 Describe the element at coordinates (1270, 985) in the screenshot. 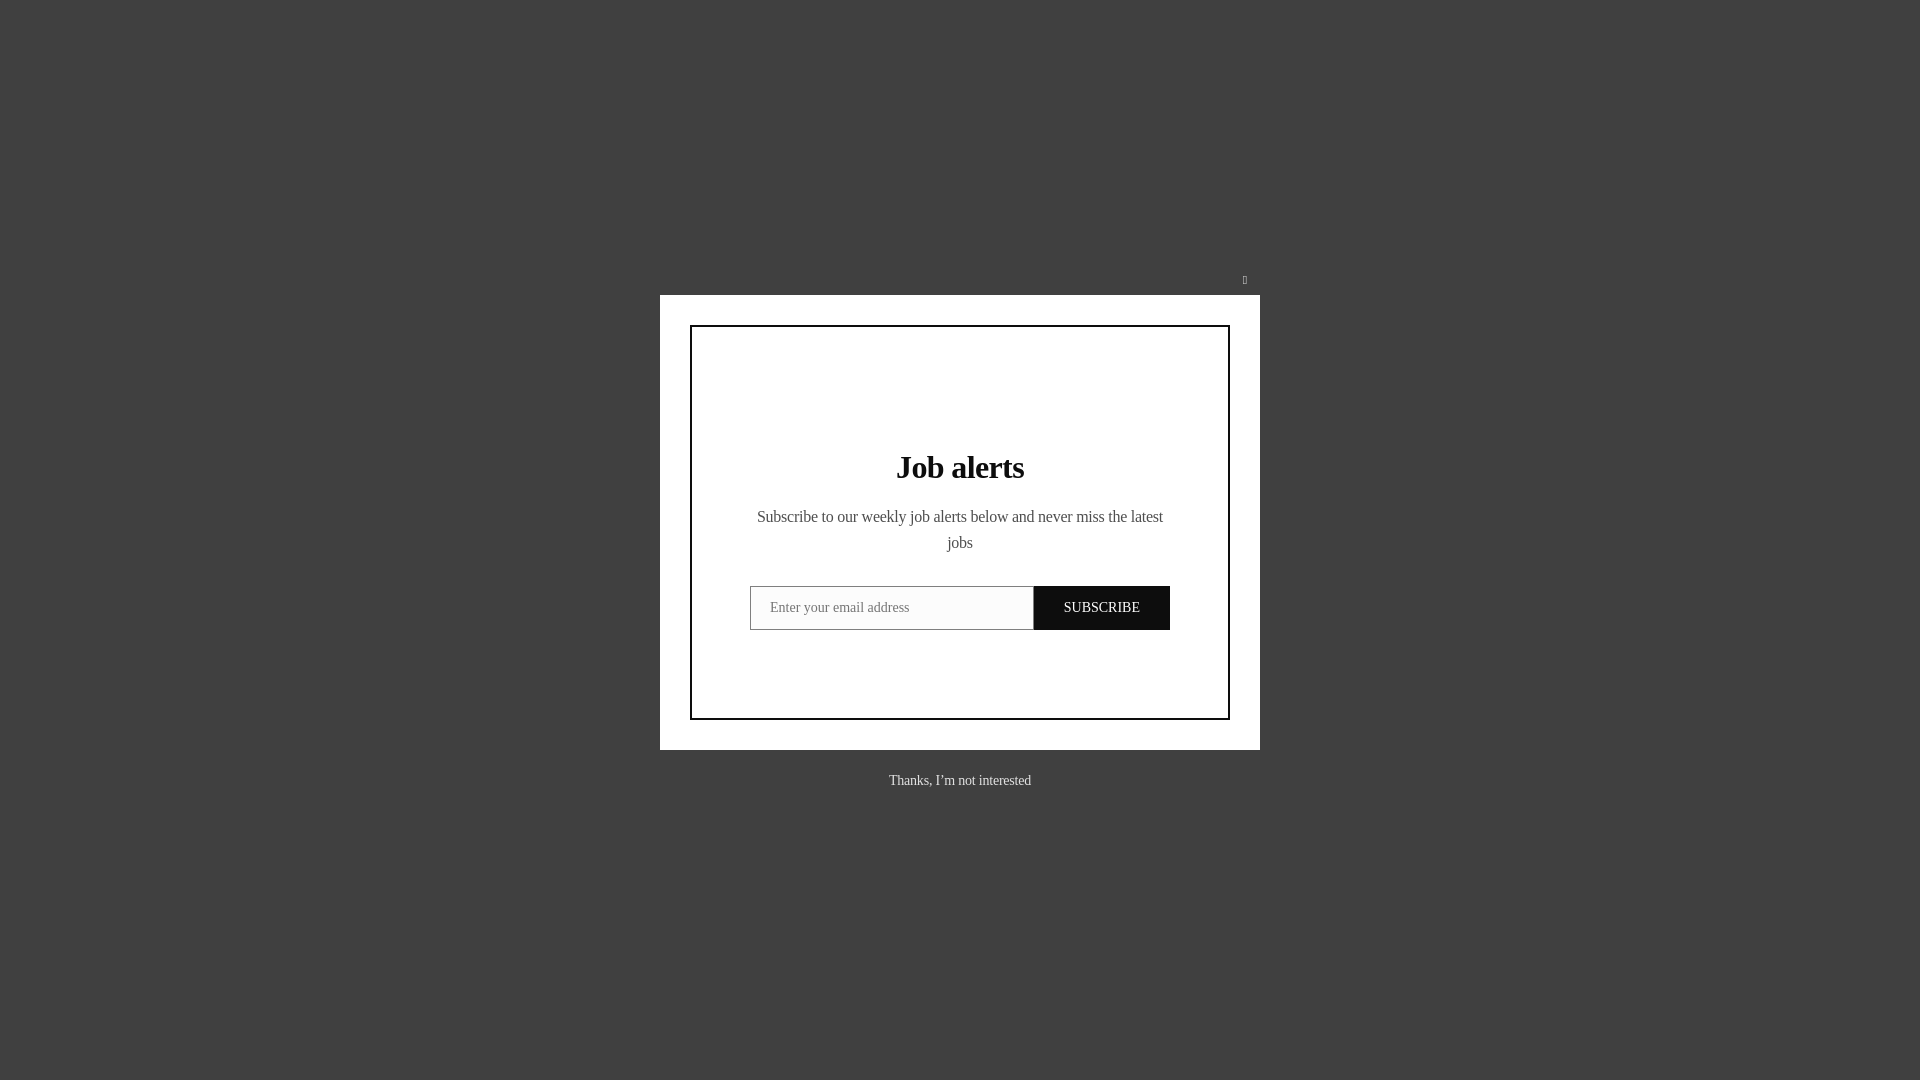

I see `Technology` at that location.